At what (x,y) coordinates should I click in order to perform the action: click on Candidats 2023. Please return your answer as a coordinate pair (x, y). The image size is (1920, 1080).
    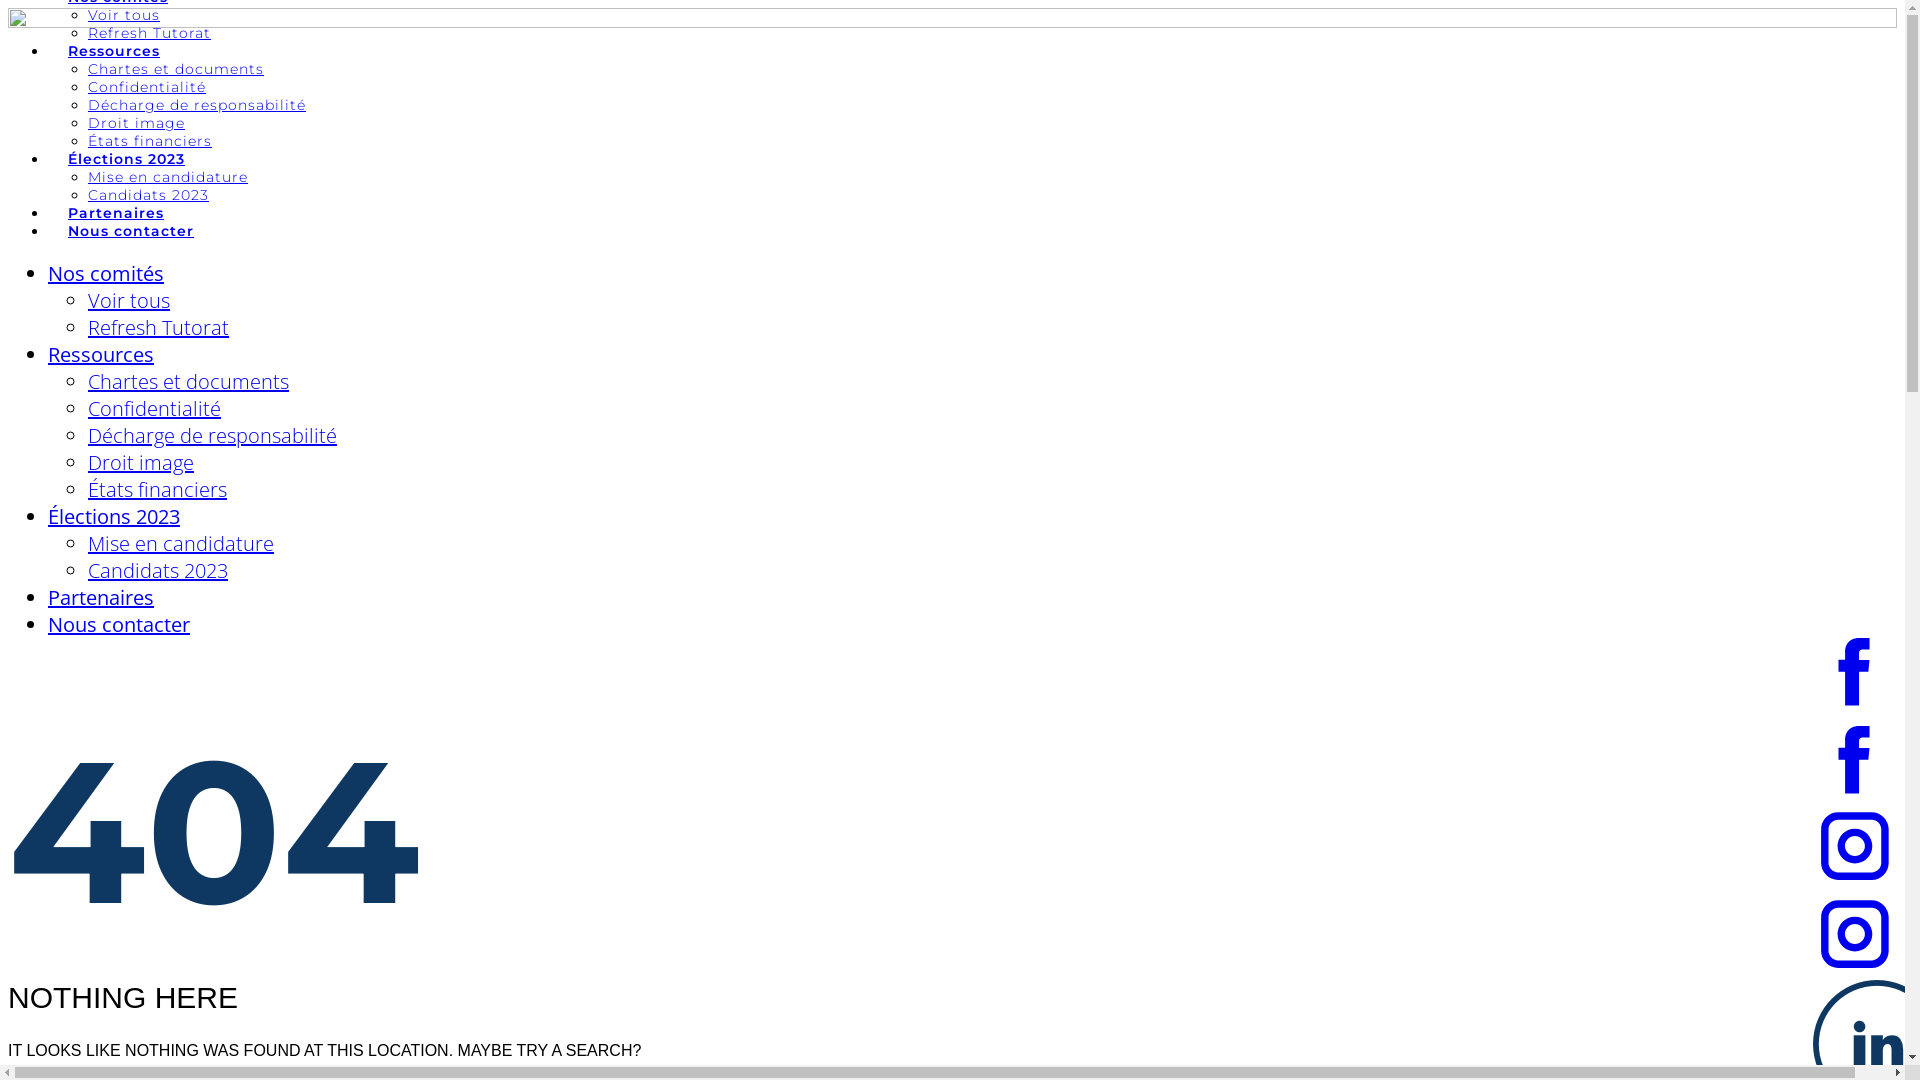
    Looking at the image, I should click on (148, 195).